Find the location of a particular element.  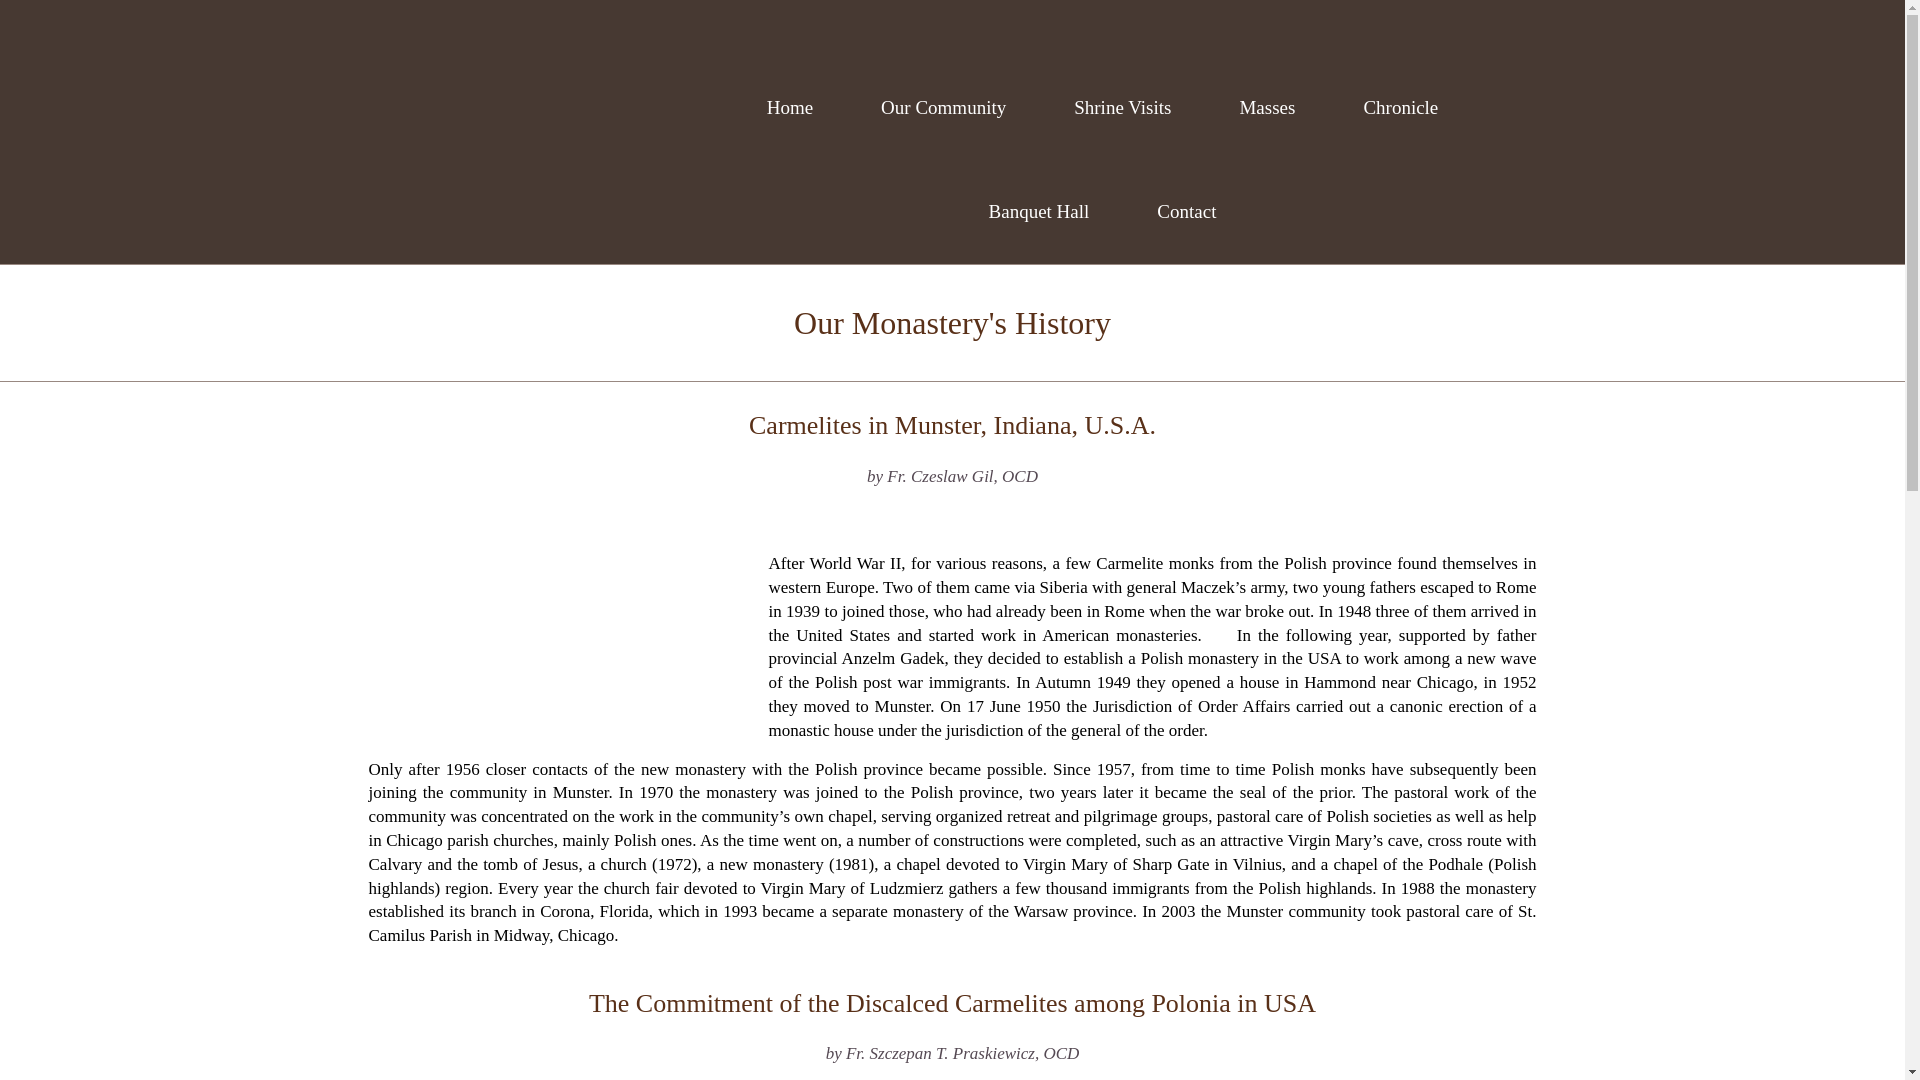

Home is located at coordinates (790, 108).